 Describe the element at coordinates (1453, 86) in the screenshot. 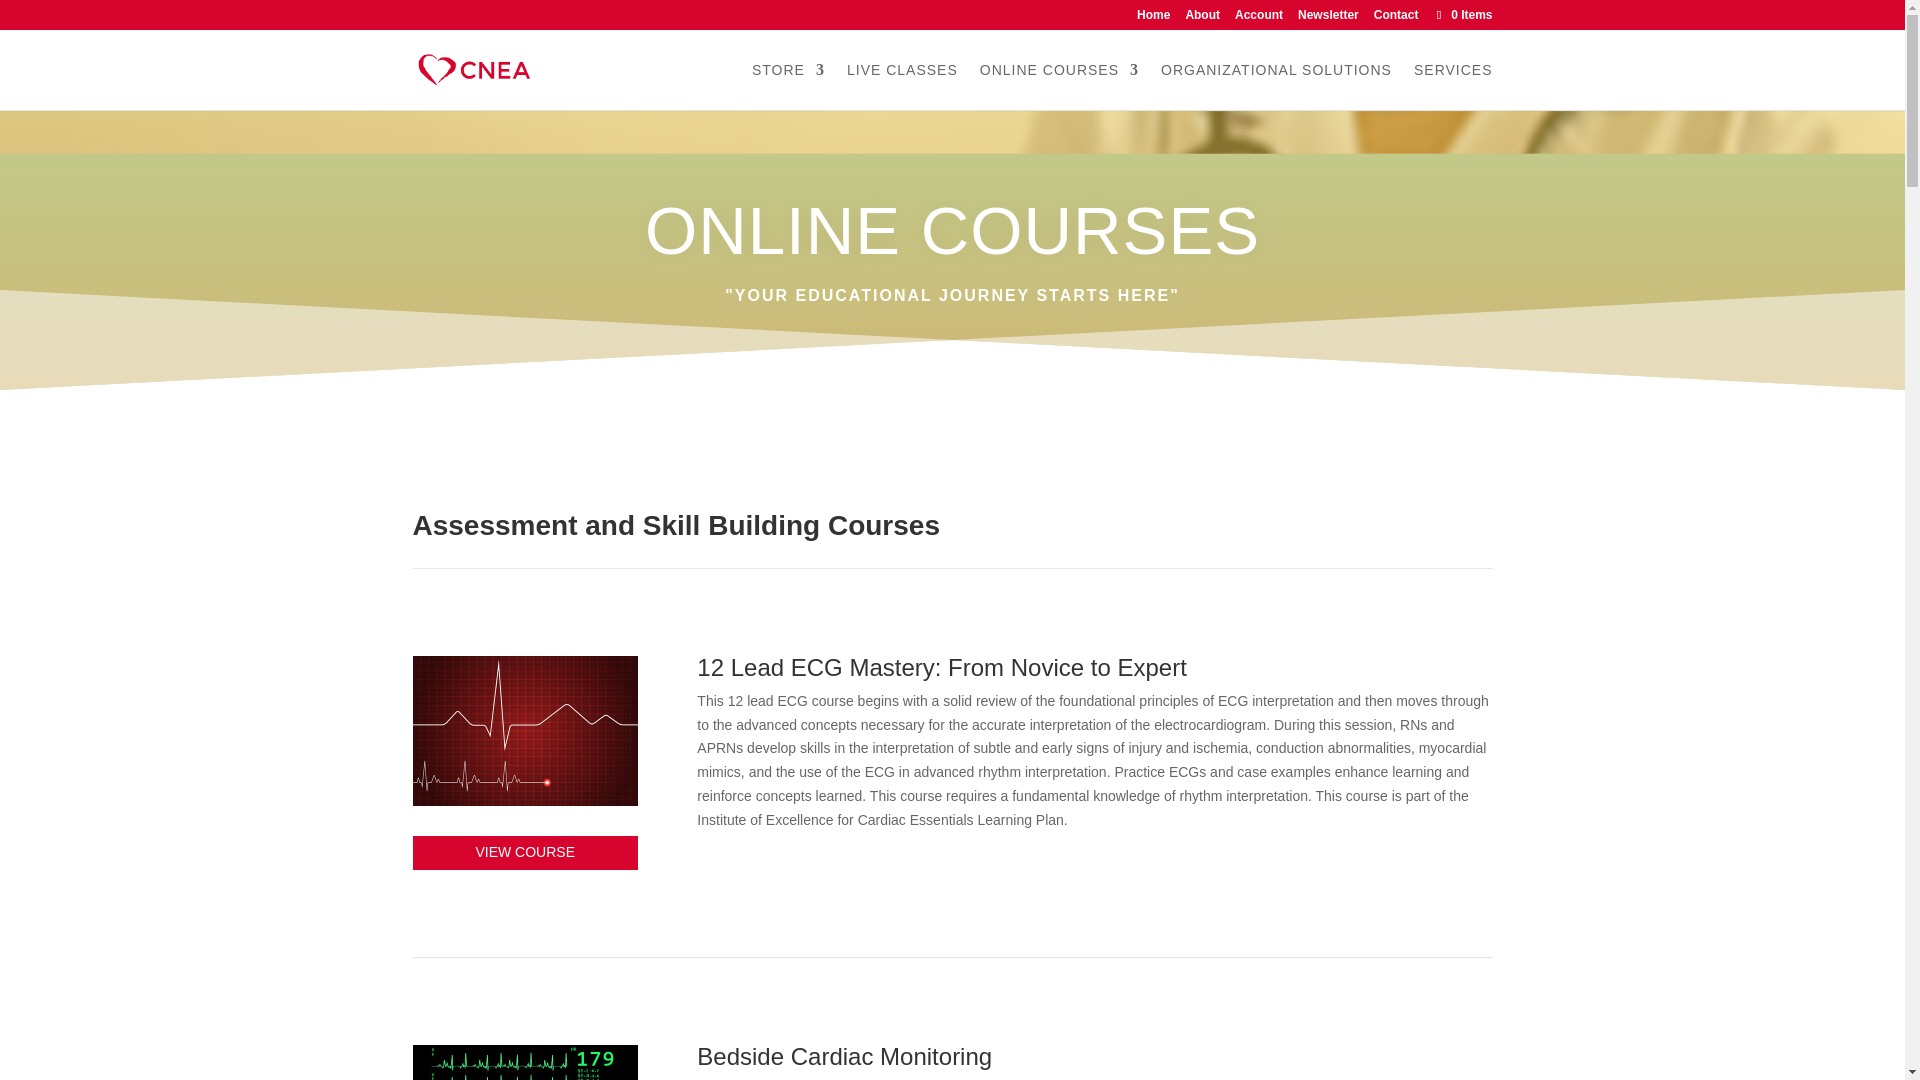

I see `SERVICES` at that location.